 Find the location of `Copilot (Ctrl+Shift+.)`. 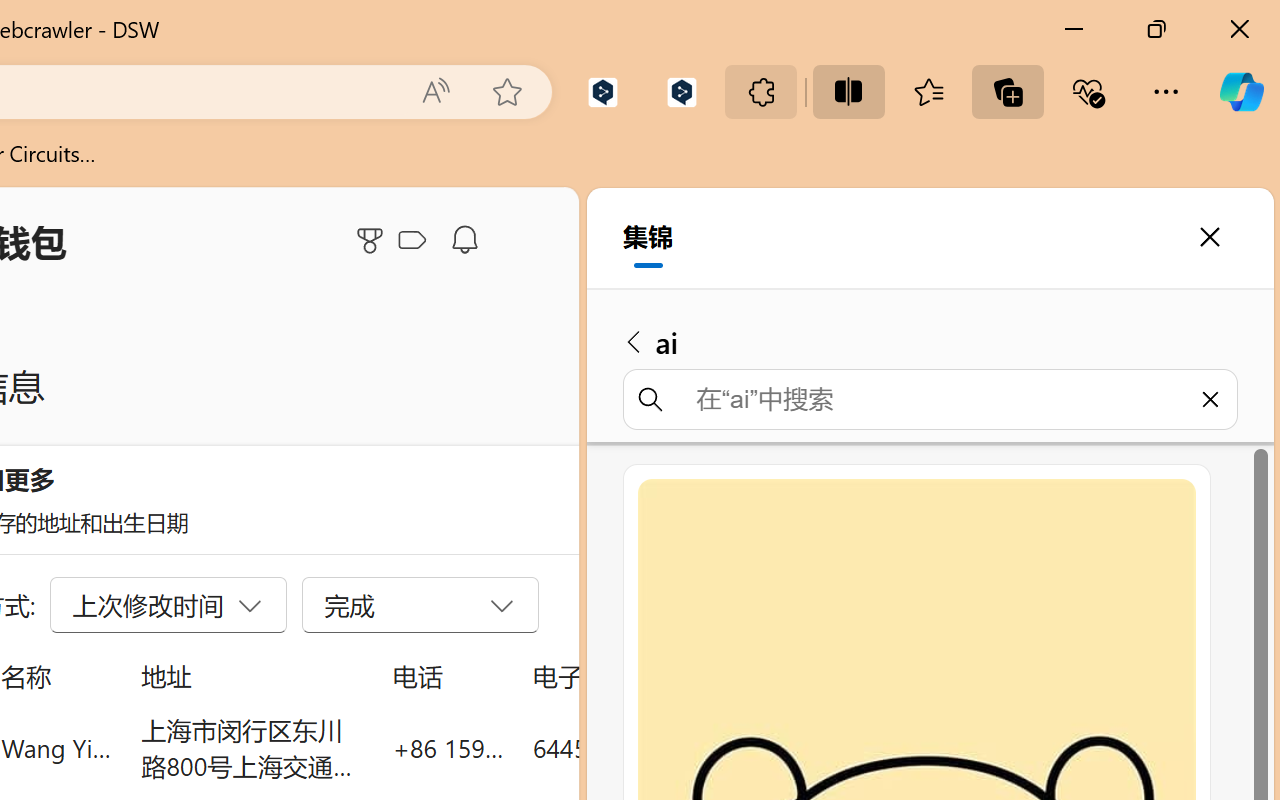

Copilot (Ctrl+Shift+.) is located at coordinates (1241, 92).